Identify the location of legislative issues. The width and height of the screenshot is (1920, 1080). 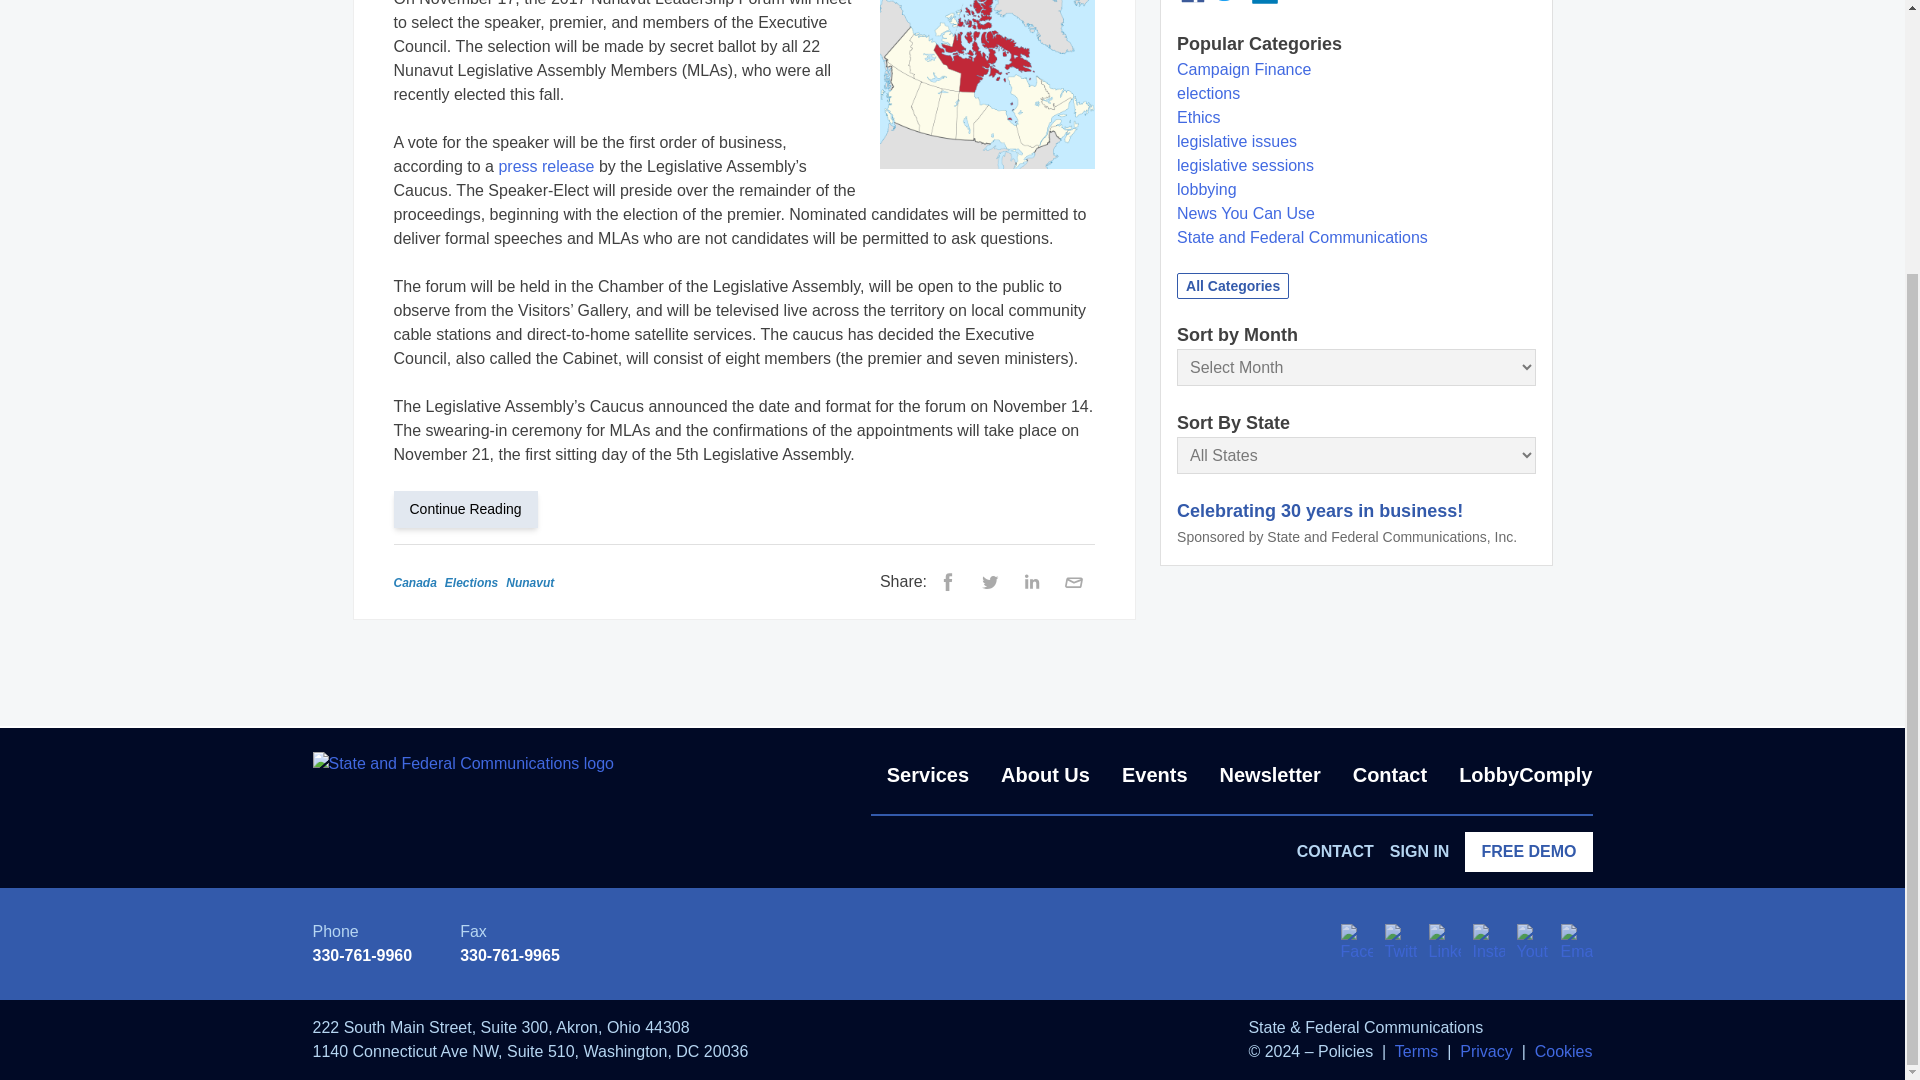
(1236, 141).